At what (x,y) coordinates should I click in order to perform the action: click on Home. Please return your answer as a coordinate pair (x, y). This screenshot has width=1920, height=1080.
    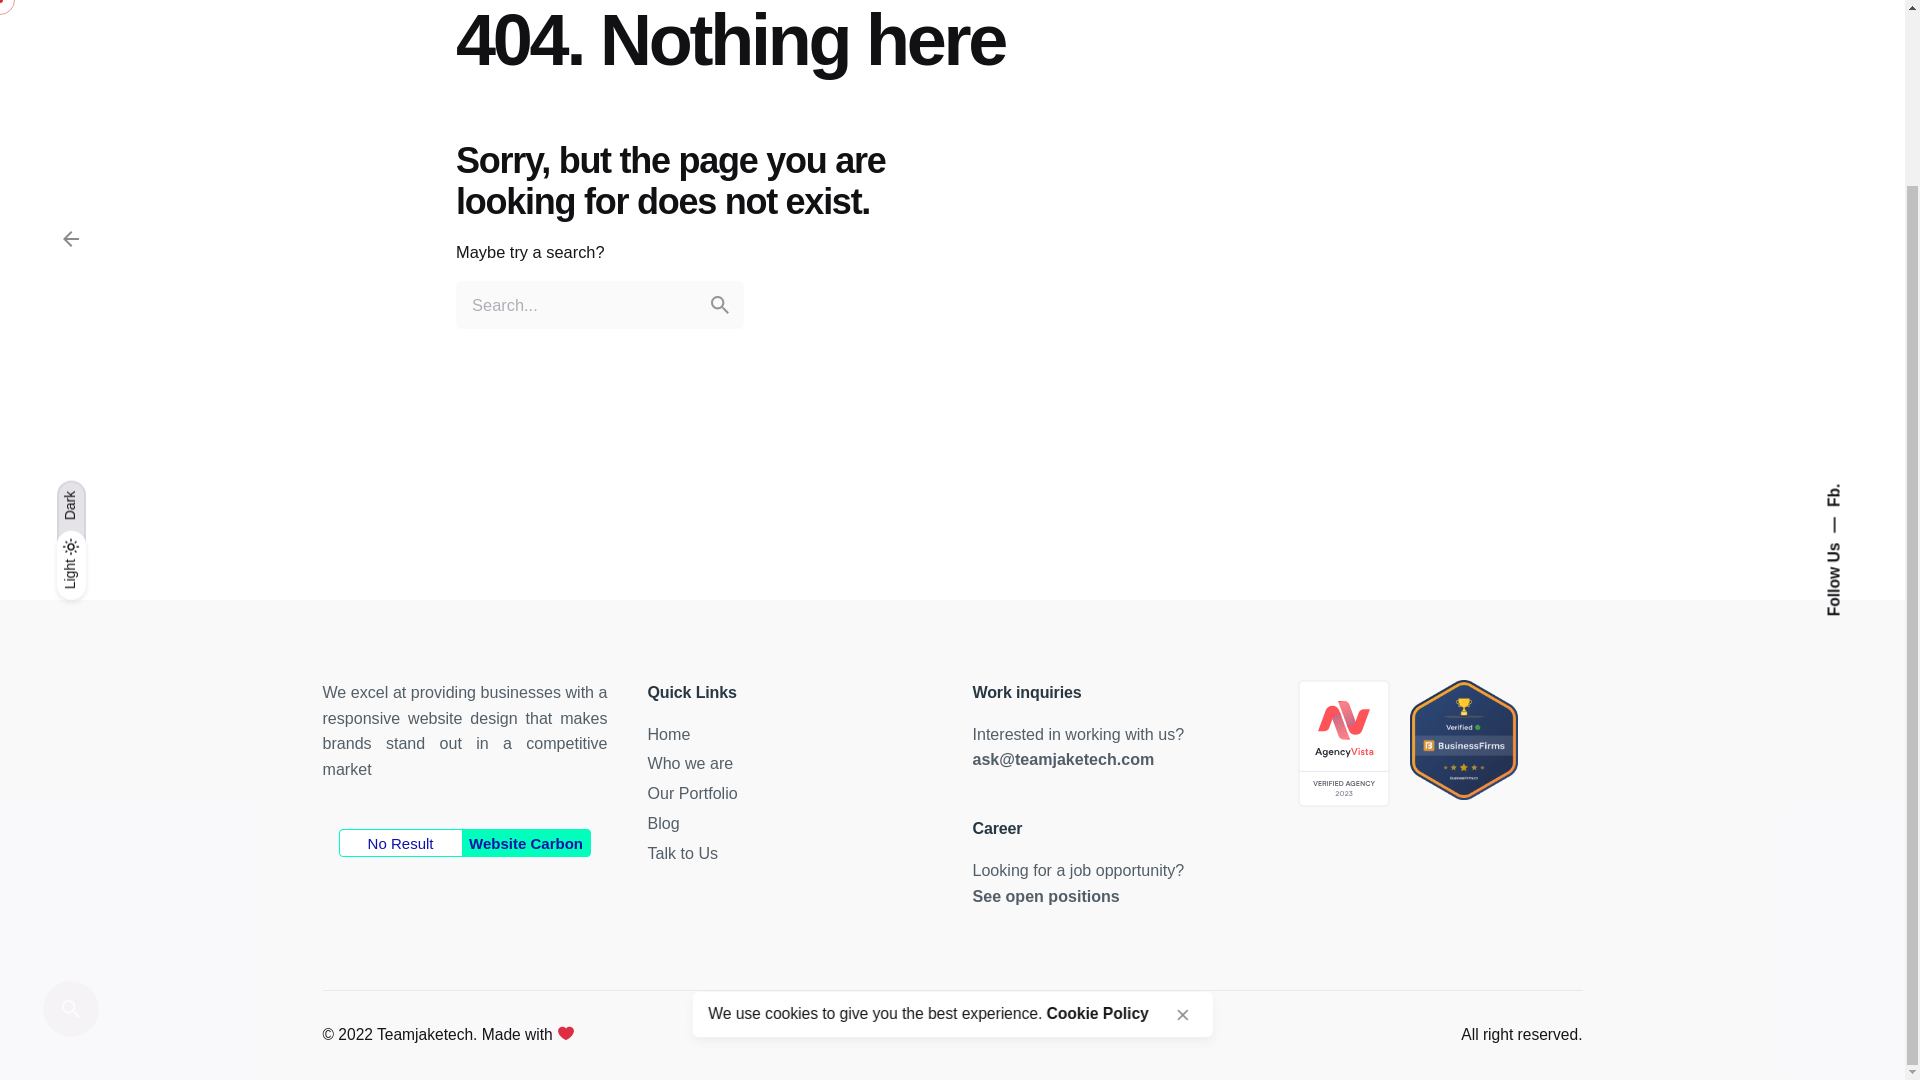
    Looking at the image, I should click on (670, 734).